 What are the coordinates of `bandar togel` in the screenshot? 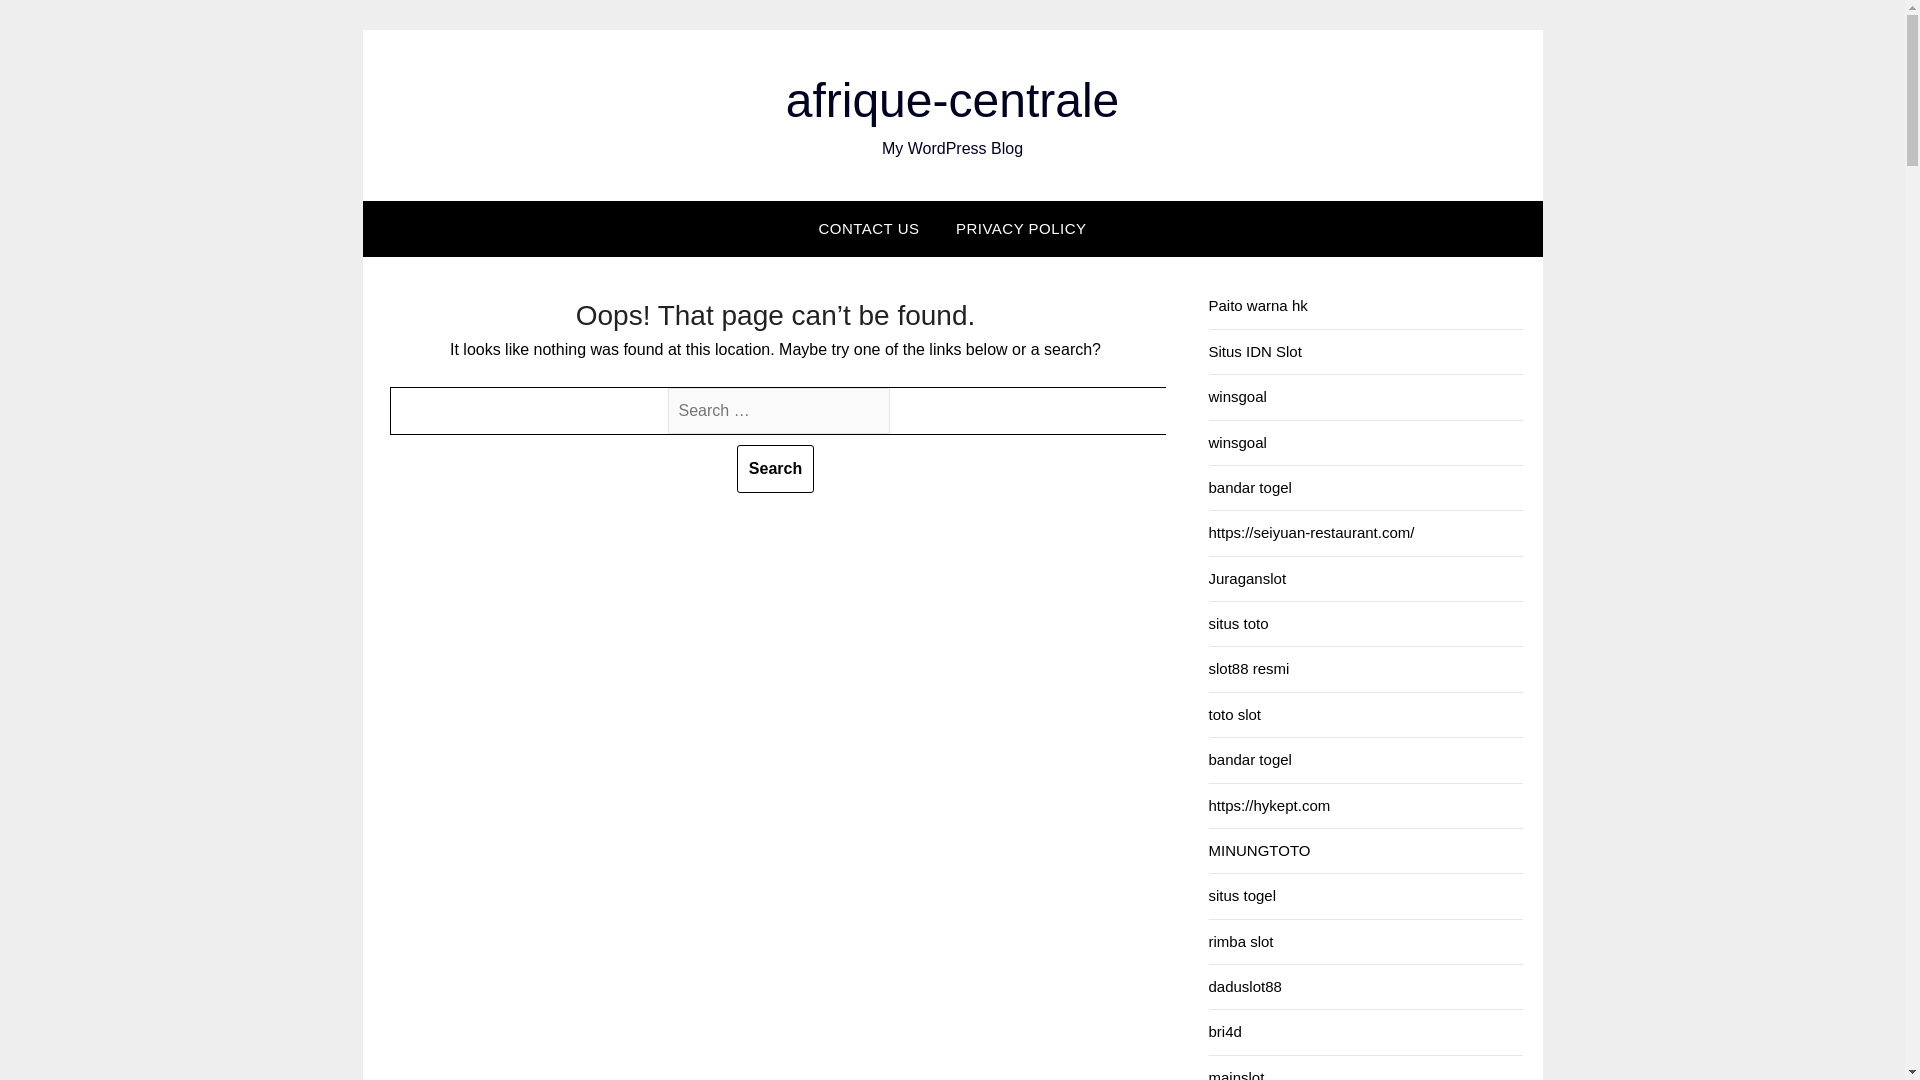 It's located at (1248, 758).